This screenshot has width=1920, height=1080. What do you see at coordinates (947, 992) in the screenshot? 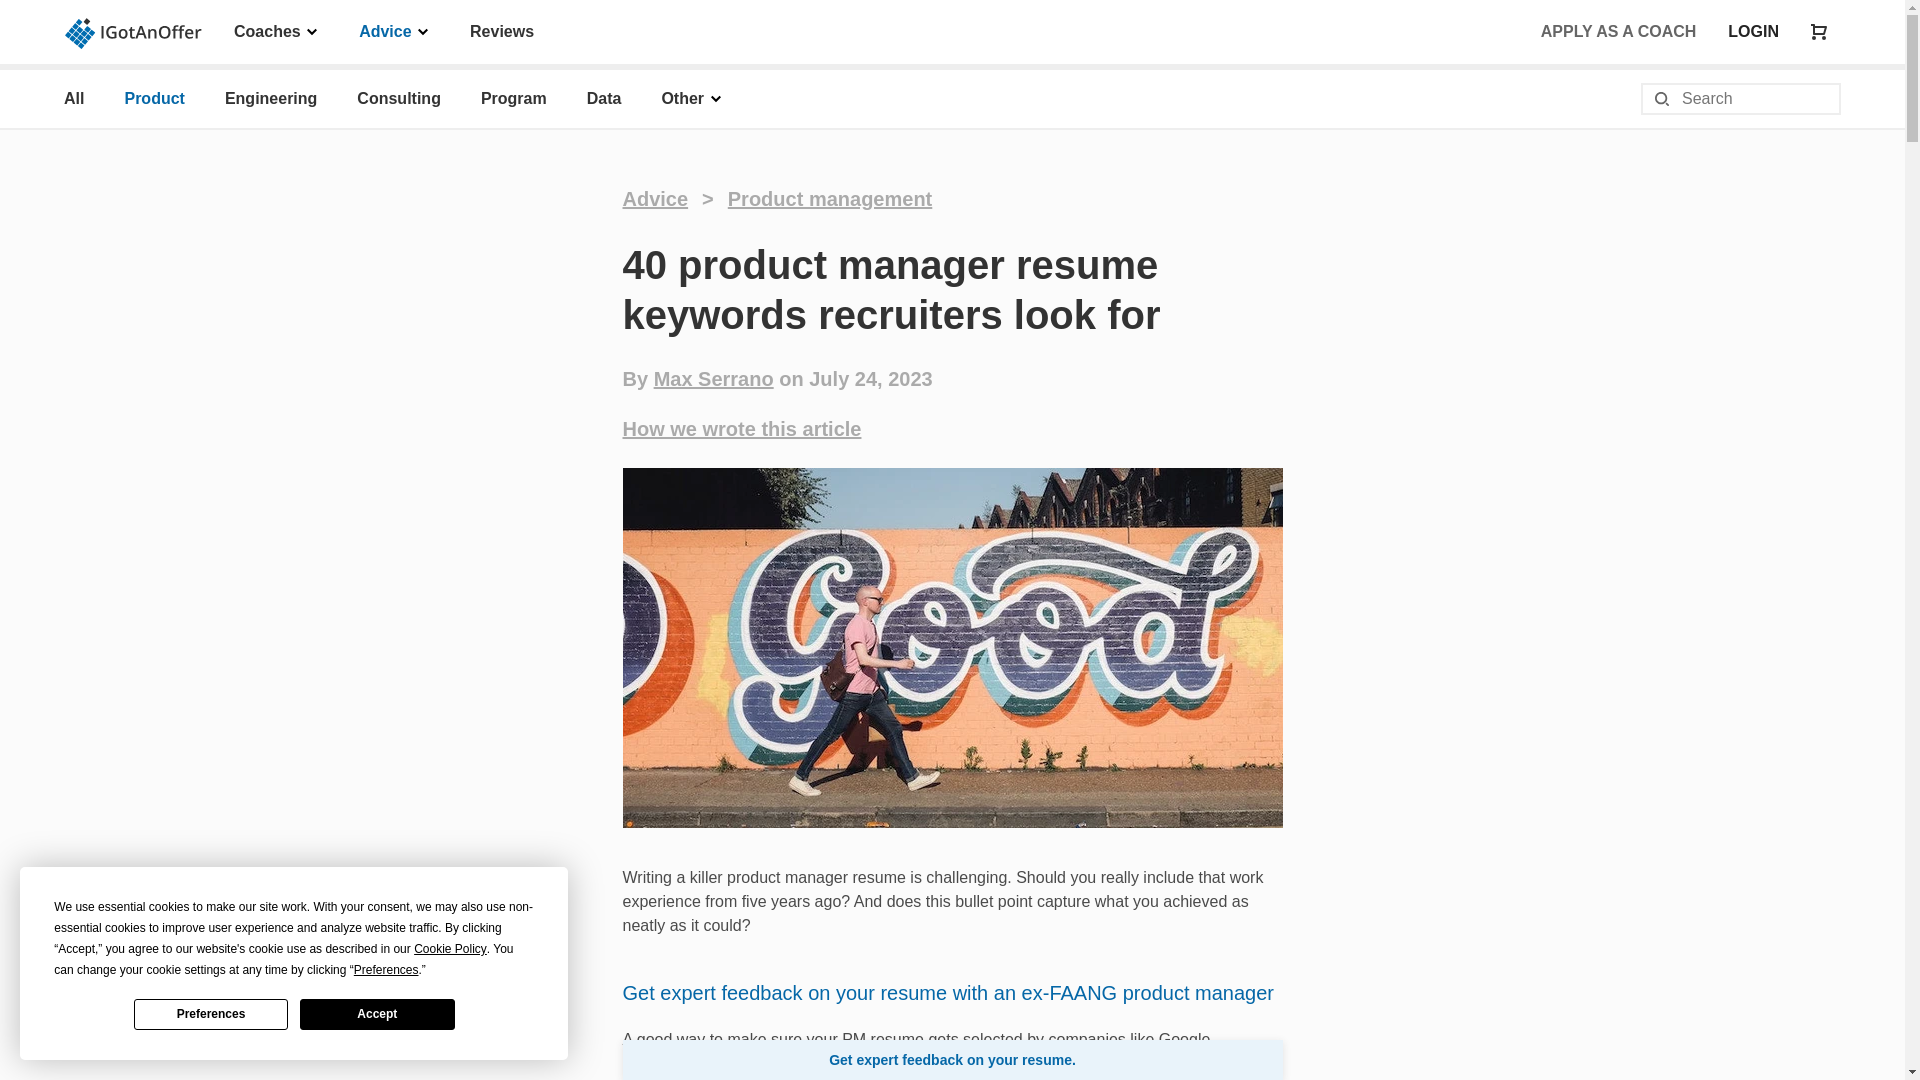
I see `Resume review coaching page` at bounding box center [947, 992].